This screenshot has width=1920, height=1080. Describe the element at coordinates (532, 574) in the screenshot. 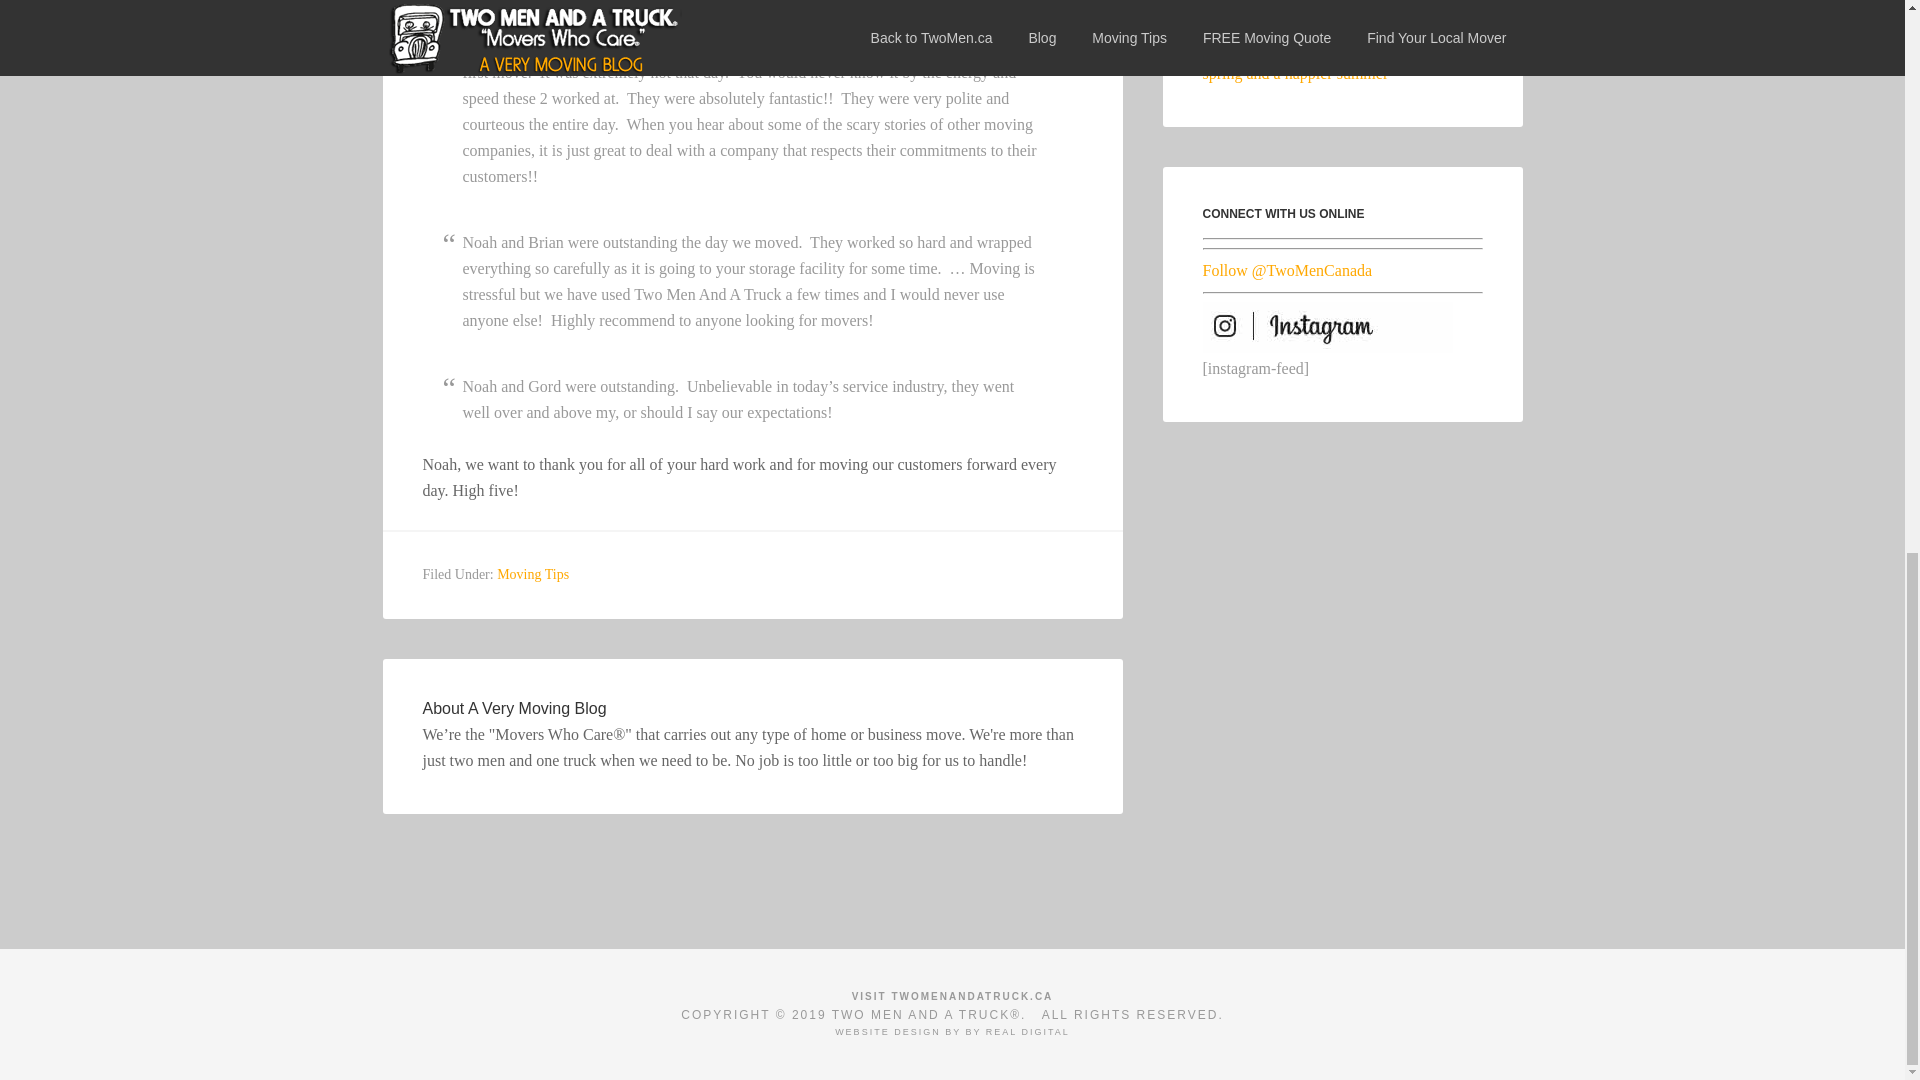

I see `Moving Tips` at that location.